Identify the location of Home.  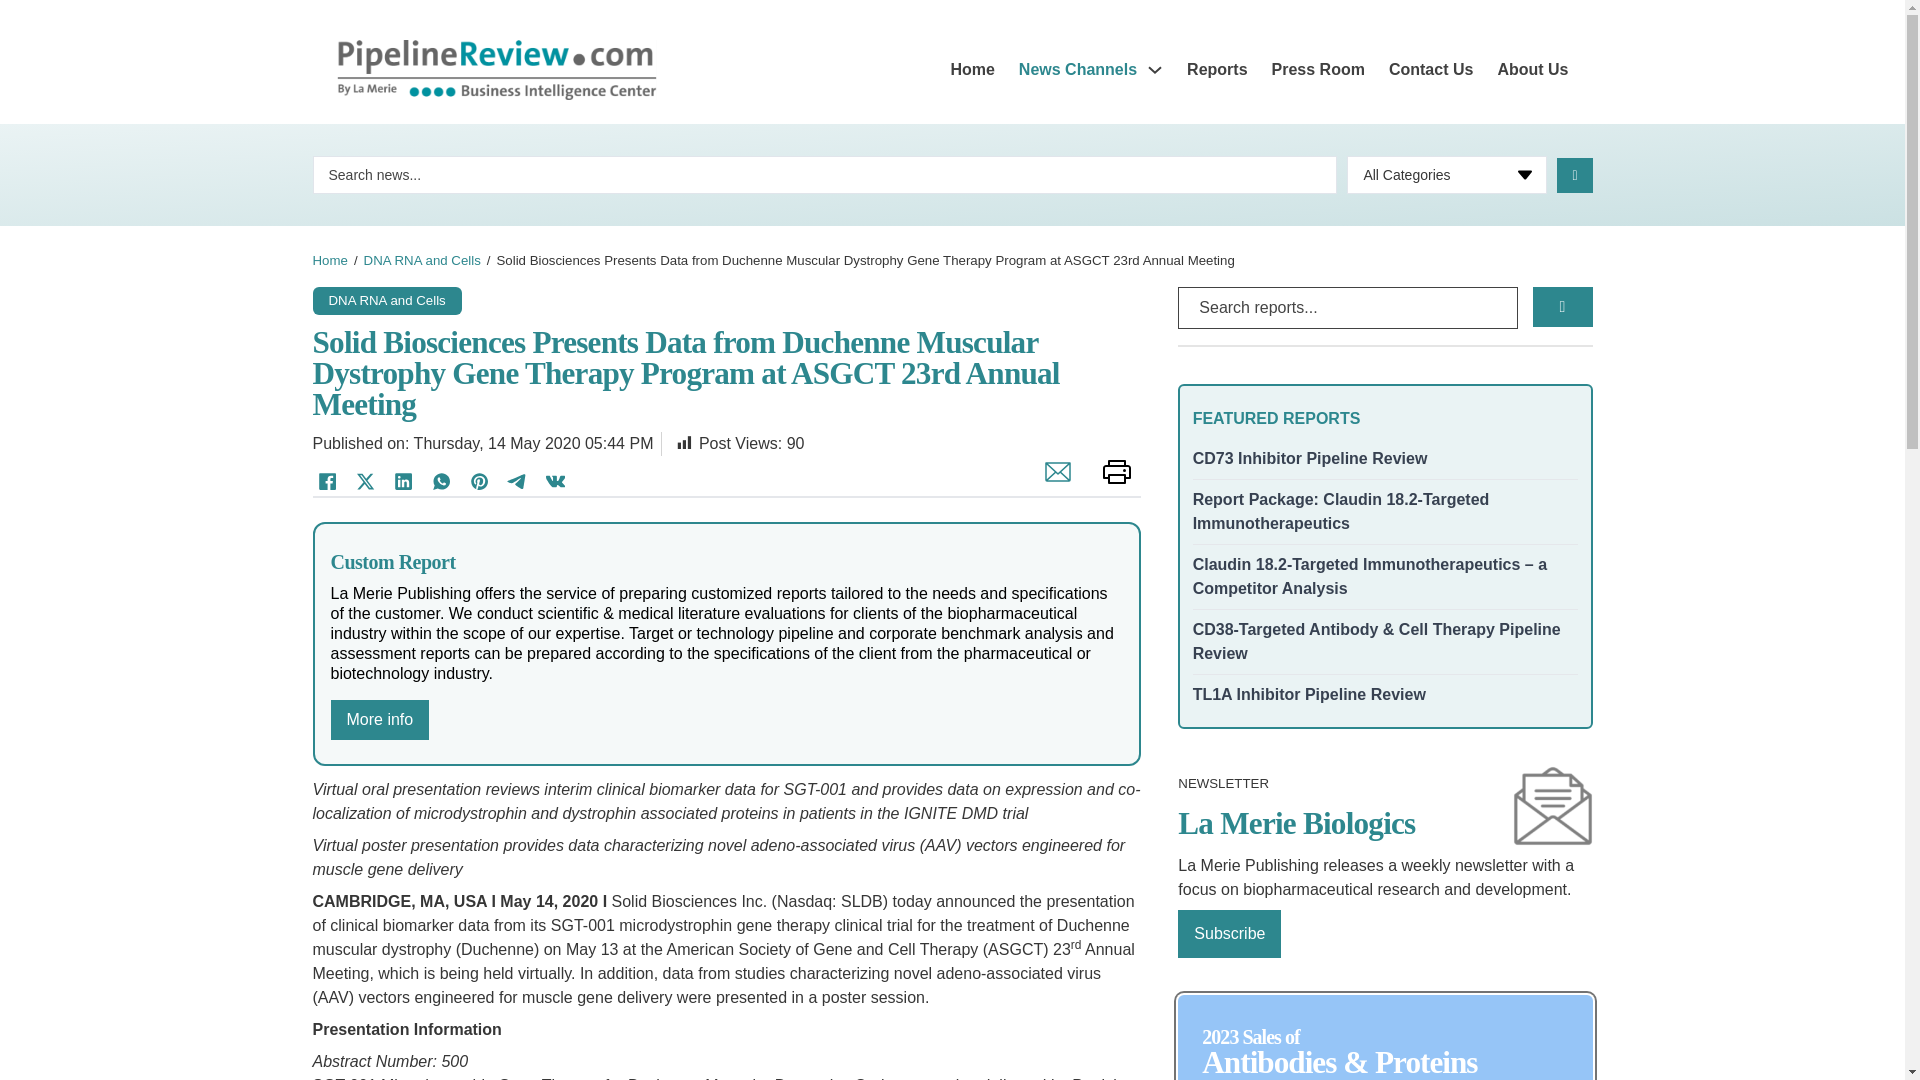
(329, 260).